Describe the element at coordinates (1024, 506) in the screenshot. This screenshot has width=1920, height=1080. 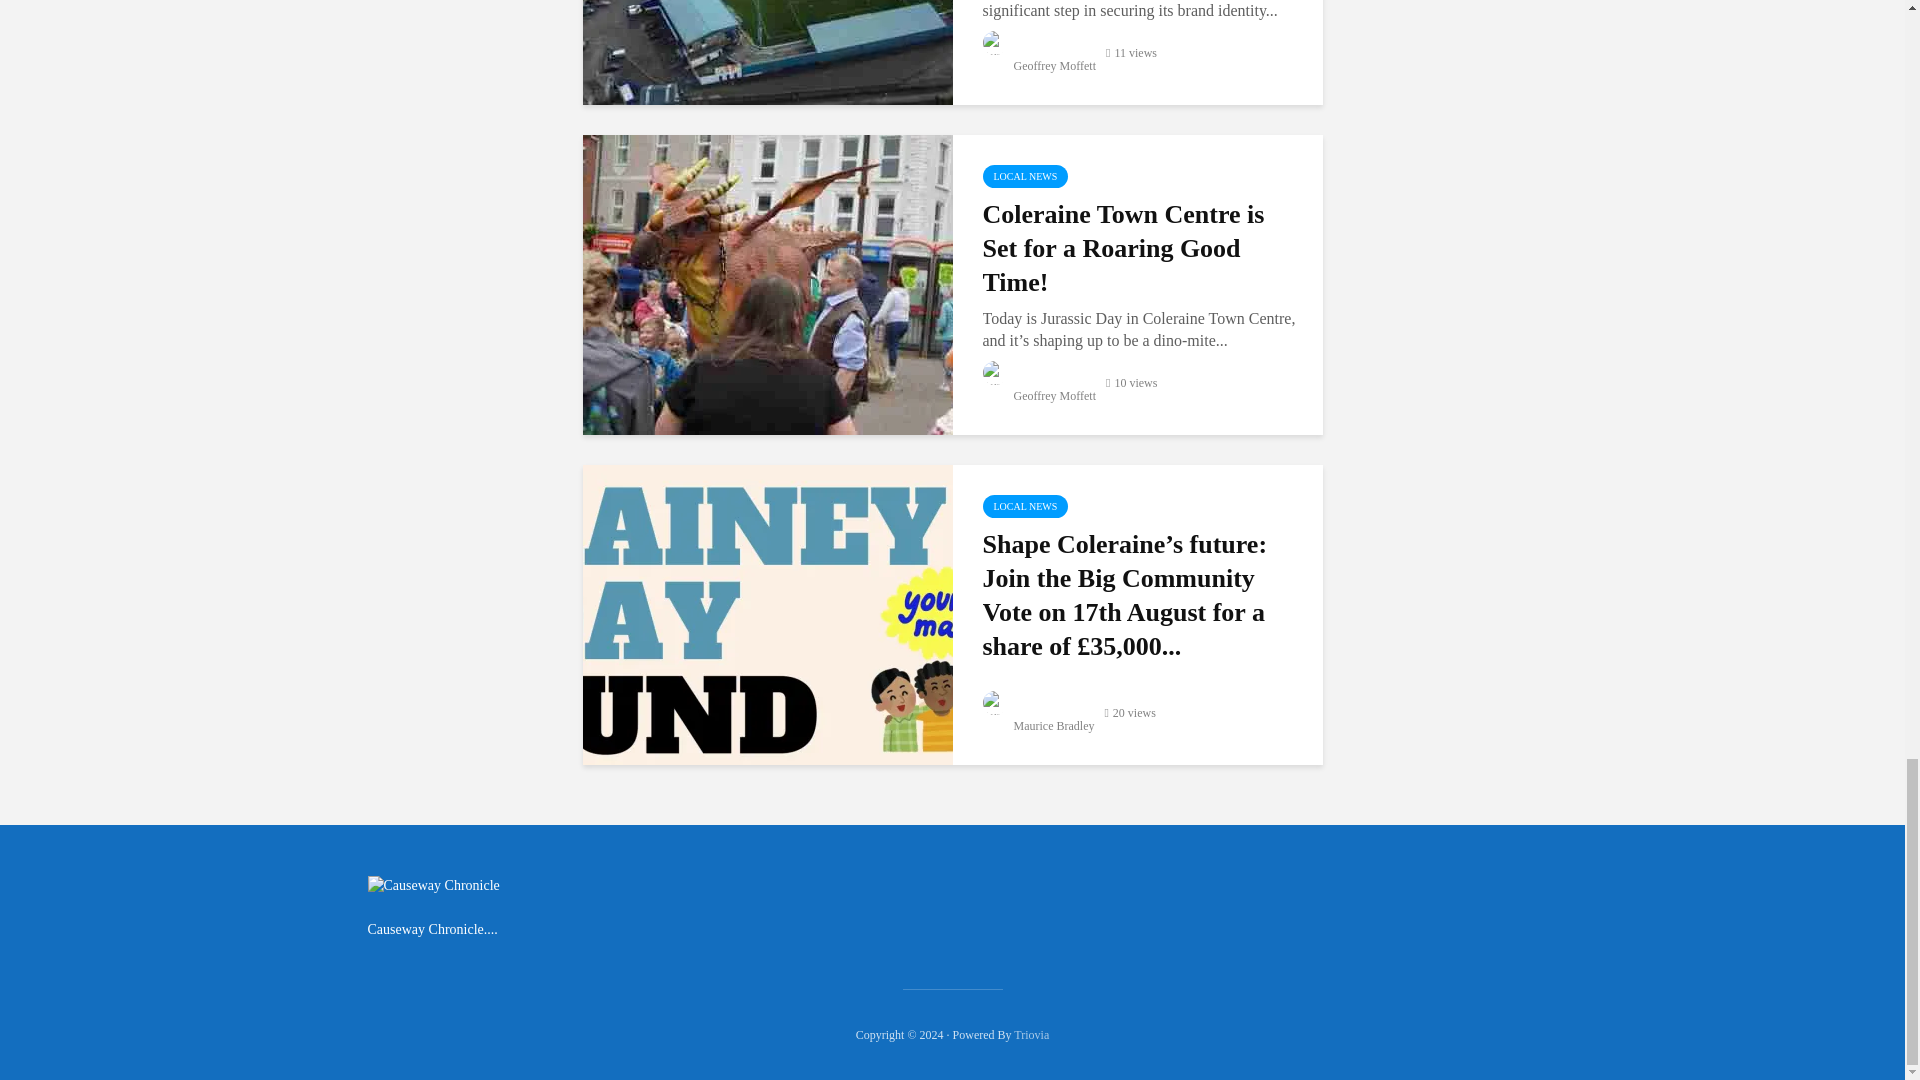
I see `LOCAL NEWS` at that location.